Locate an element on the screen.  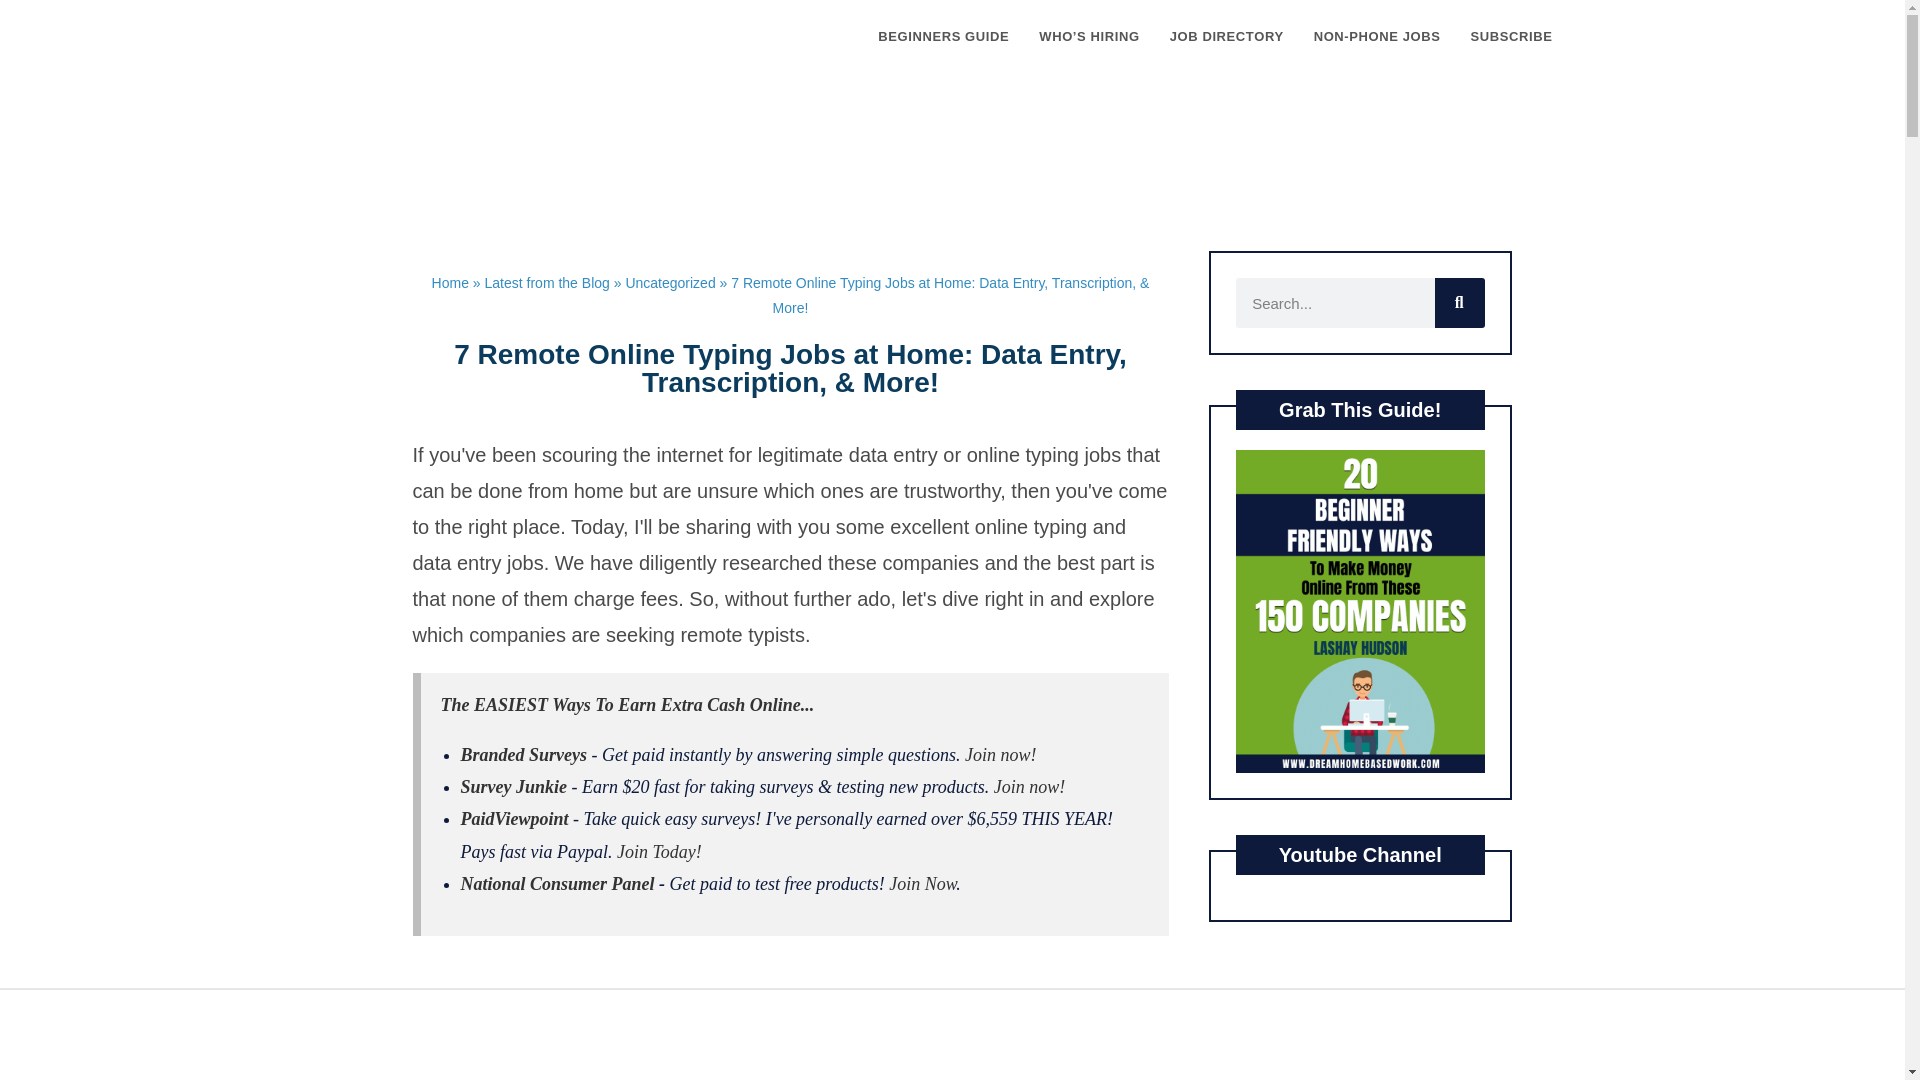
Survey Junkie is located at coordinates (513, 786).